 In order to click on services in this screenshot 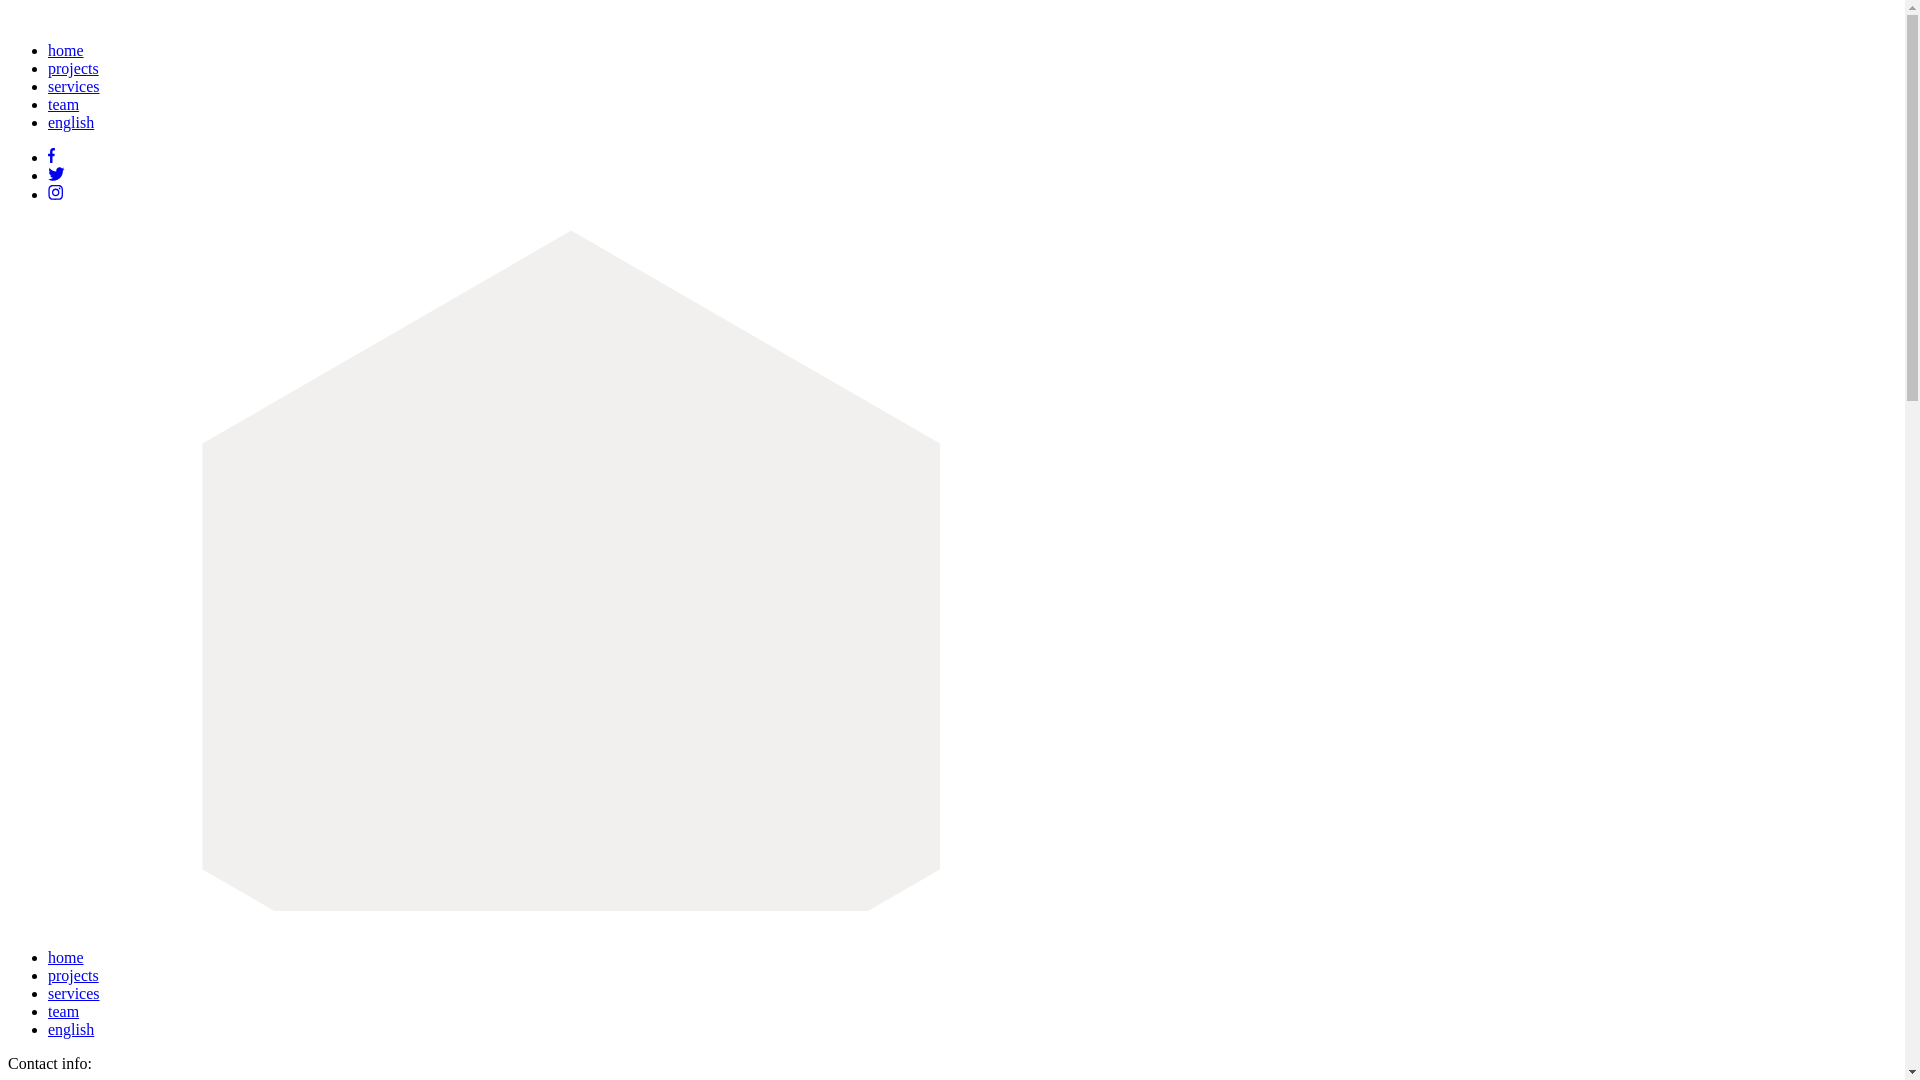, I will do `click(74, 994)`.